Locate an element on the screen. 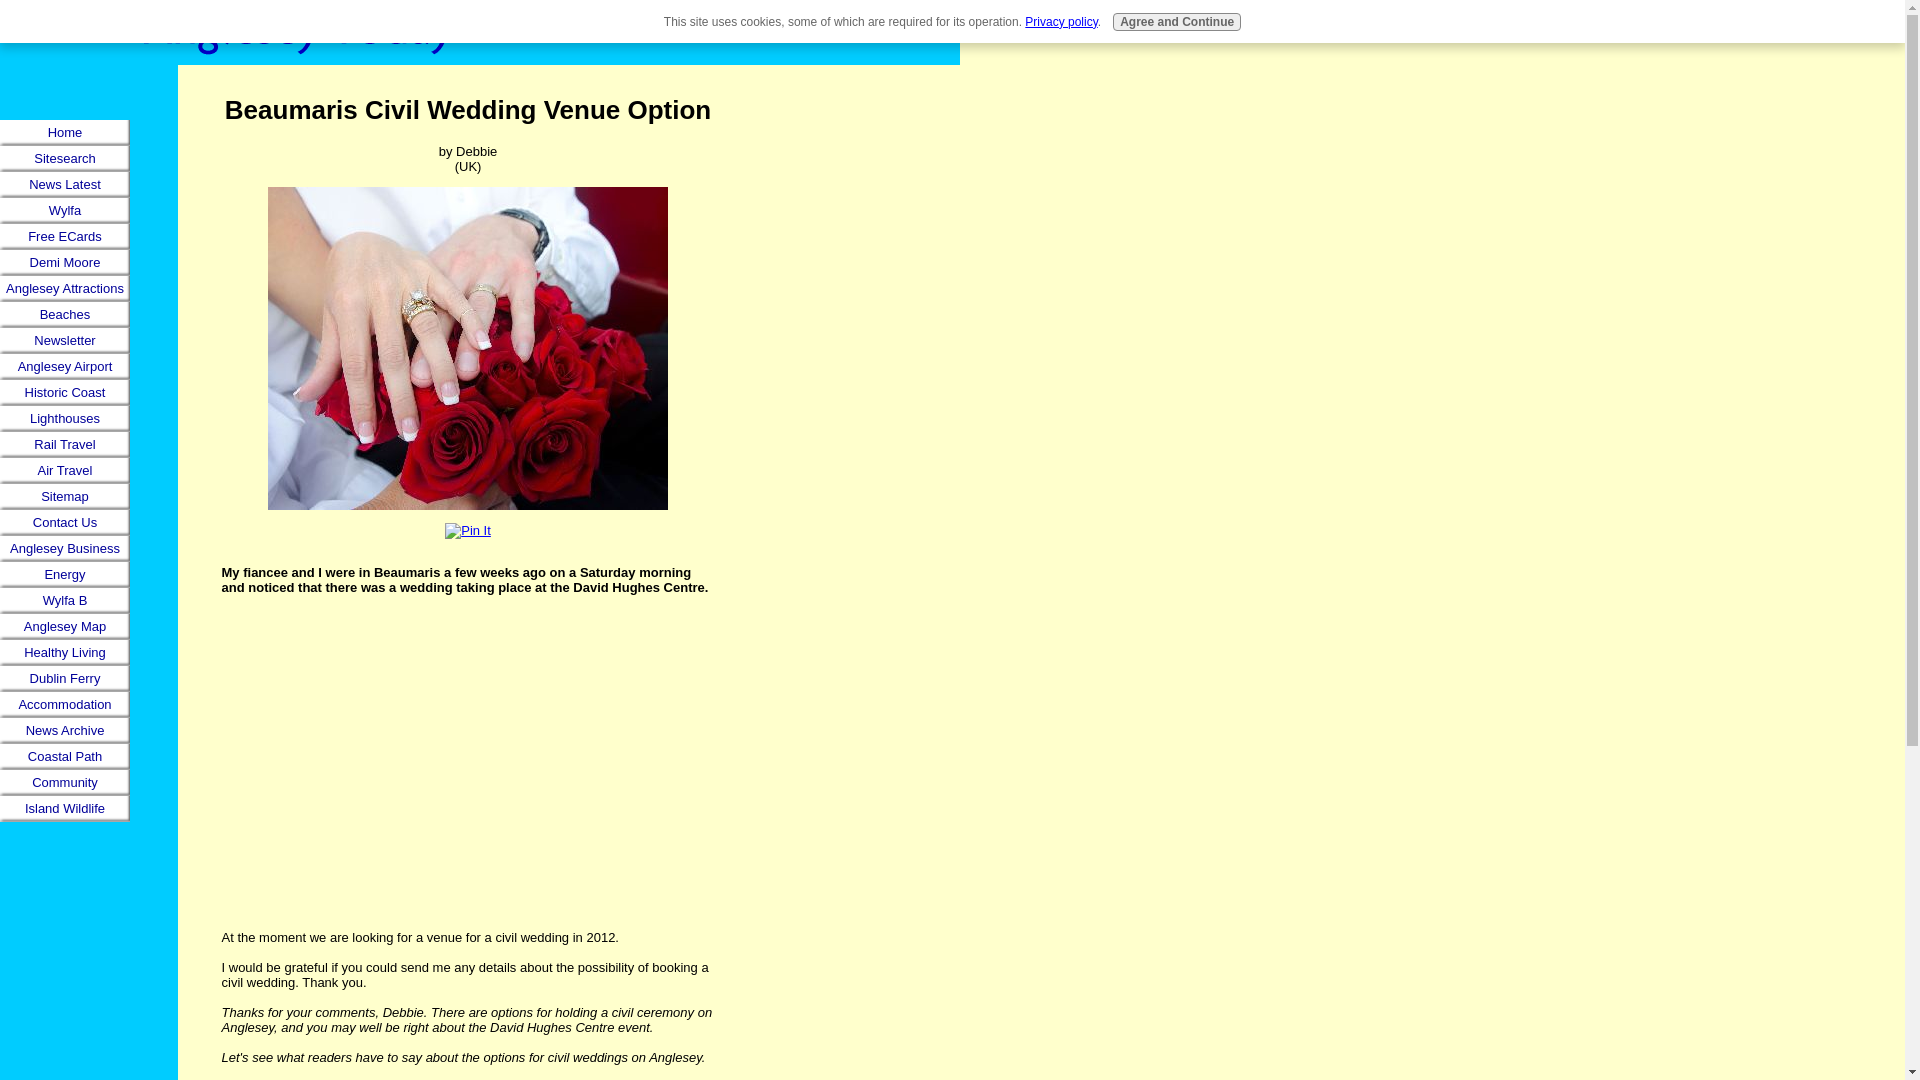  Anglesey Business is located at coordinates (65, 548).